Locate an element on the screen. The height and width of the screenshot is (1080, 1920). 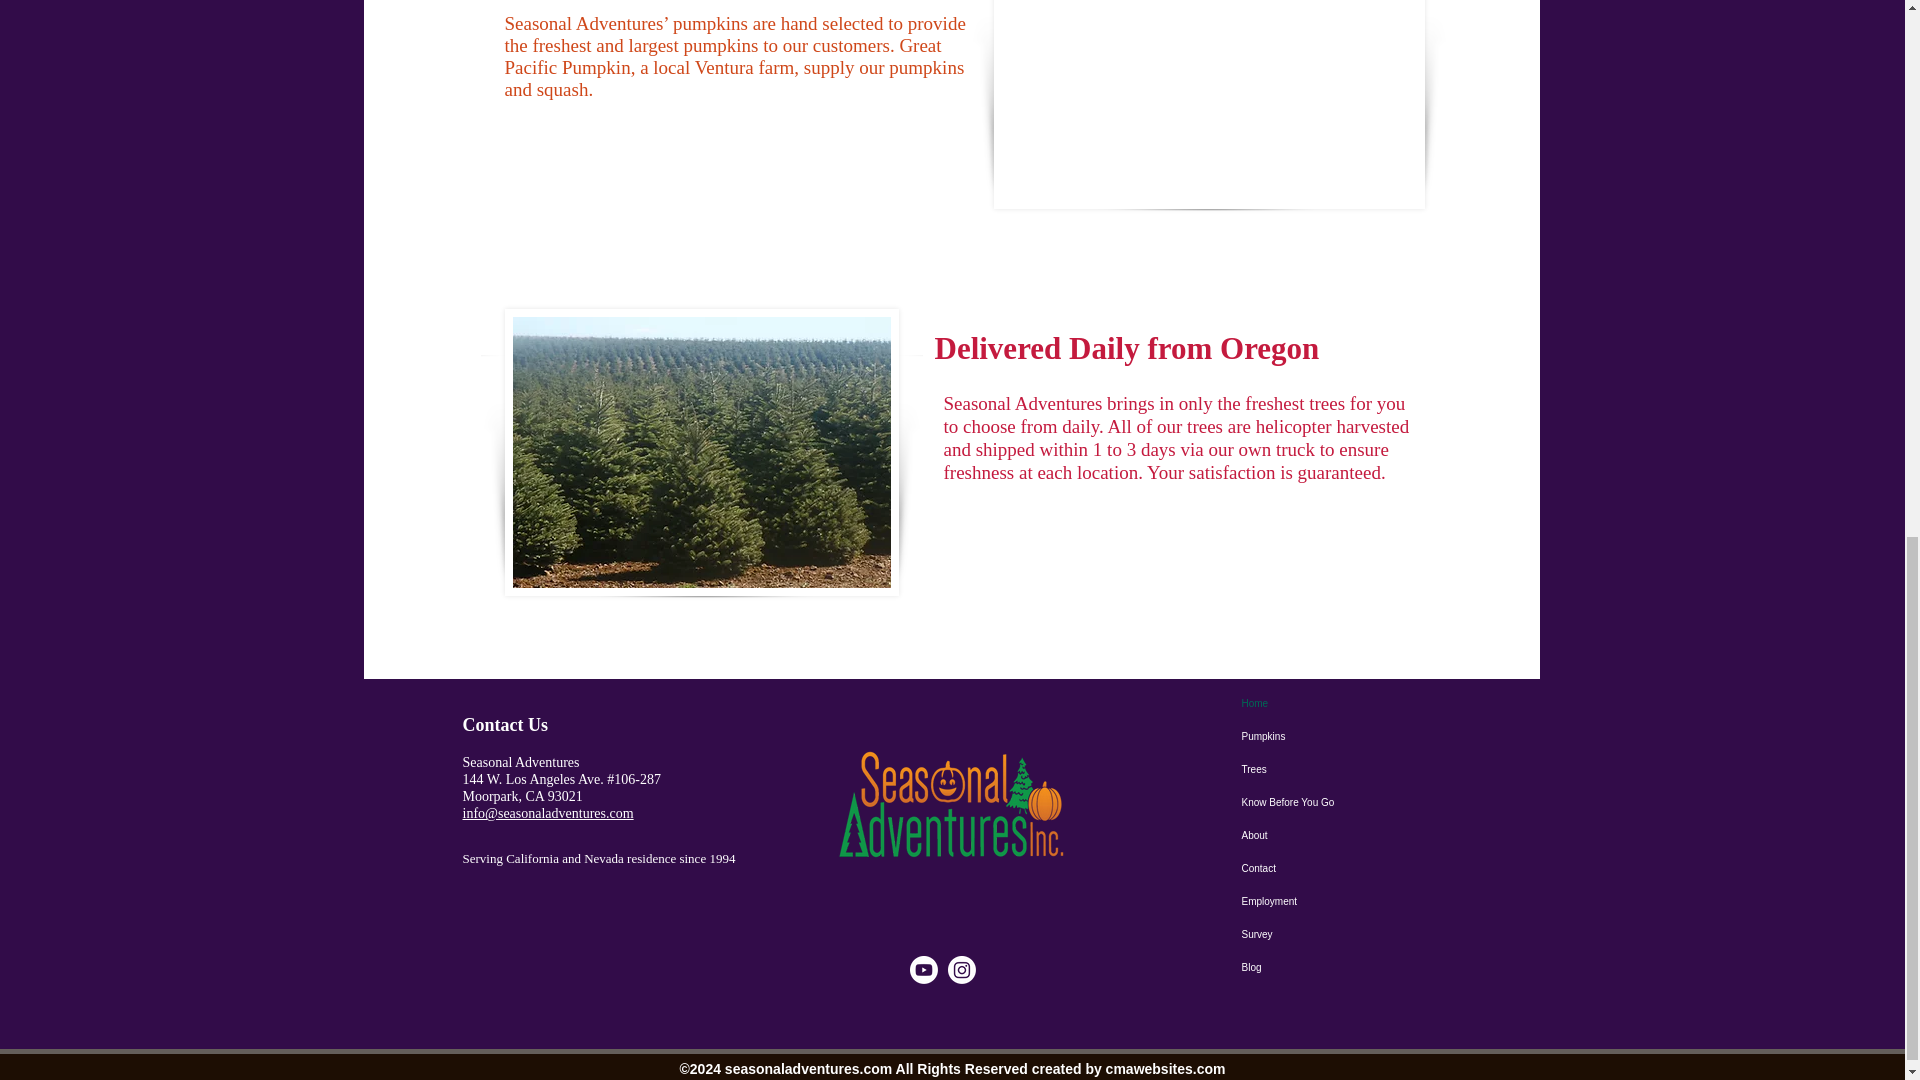
Blog is located at coordinates (1342, 967).